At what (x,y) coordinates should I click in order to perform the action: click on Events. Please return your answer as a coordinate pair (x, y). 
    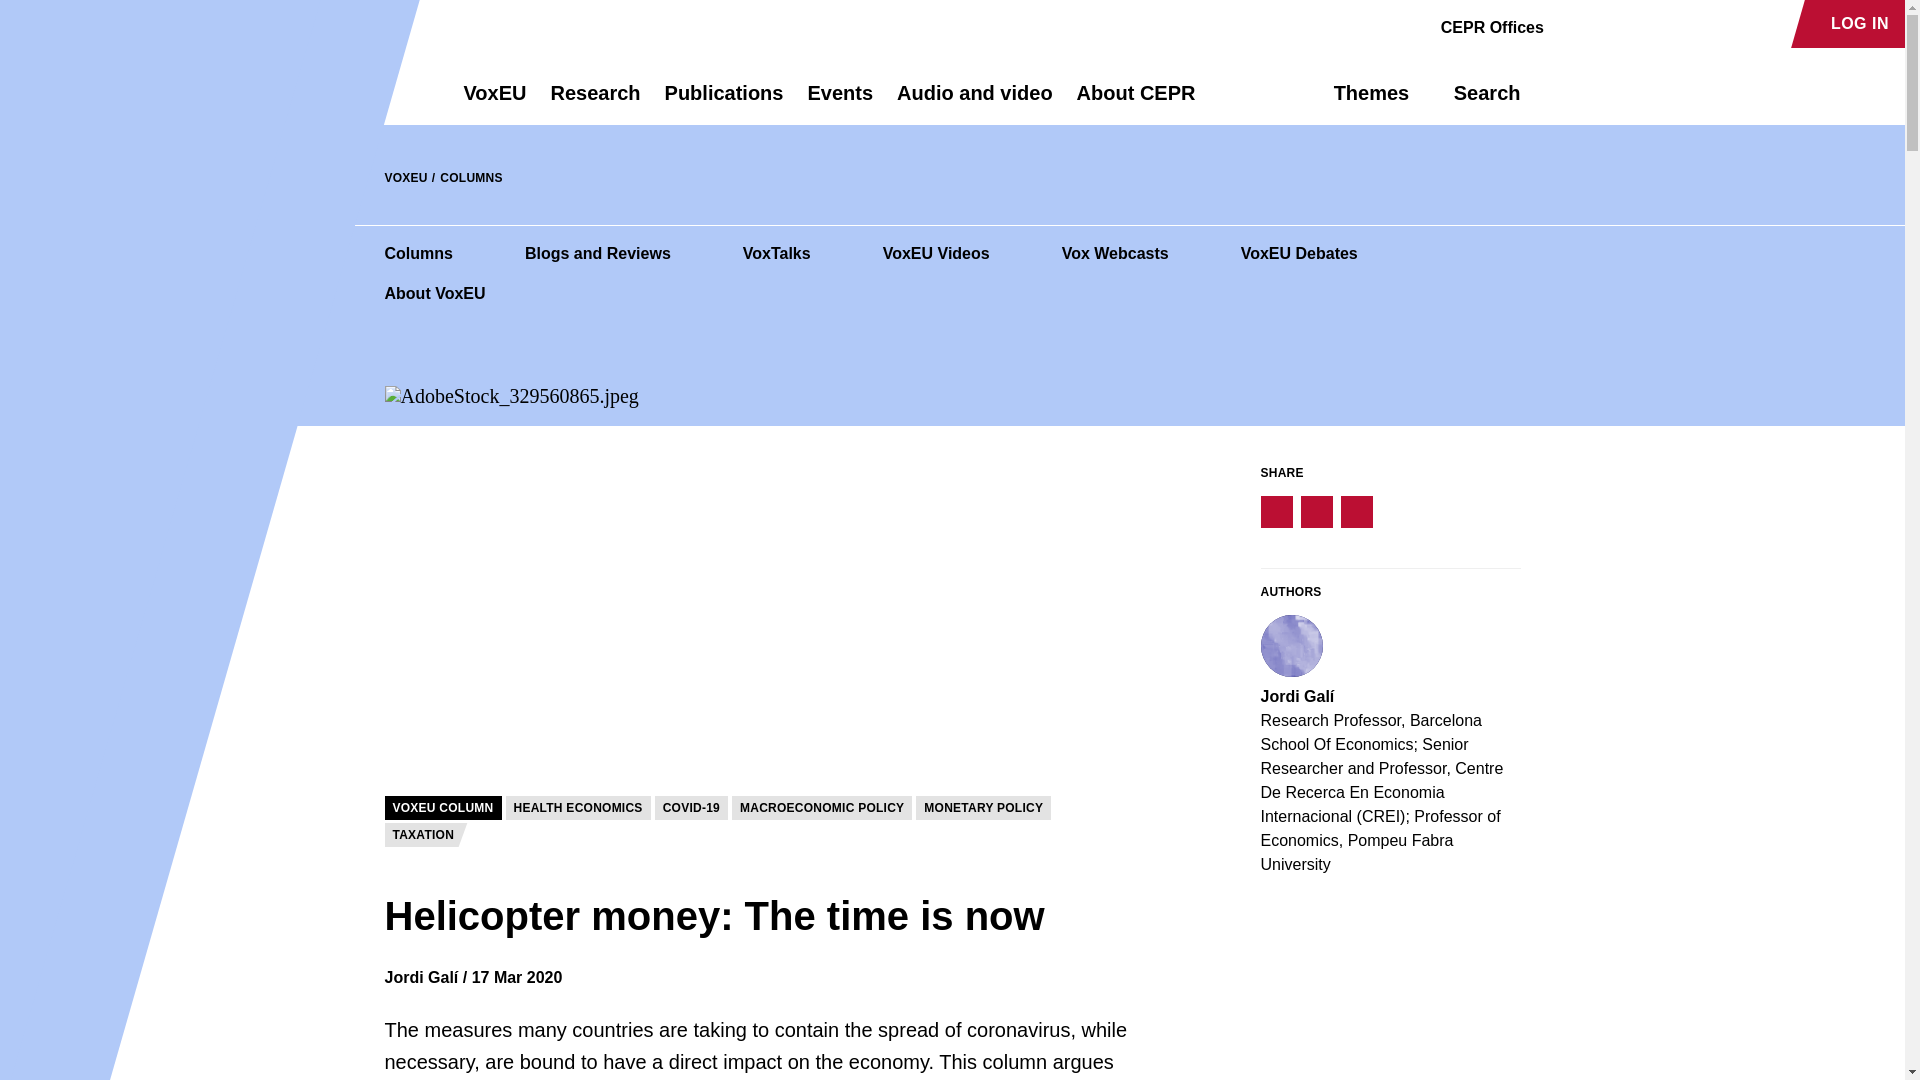
    Looking at the image, I should click on (840, 102).